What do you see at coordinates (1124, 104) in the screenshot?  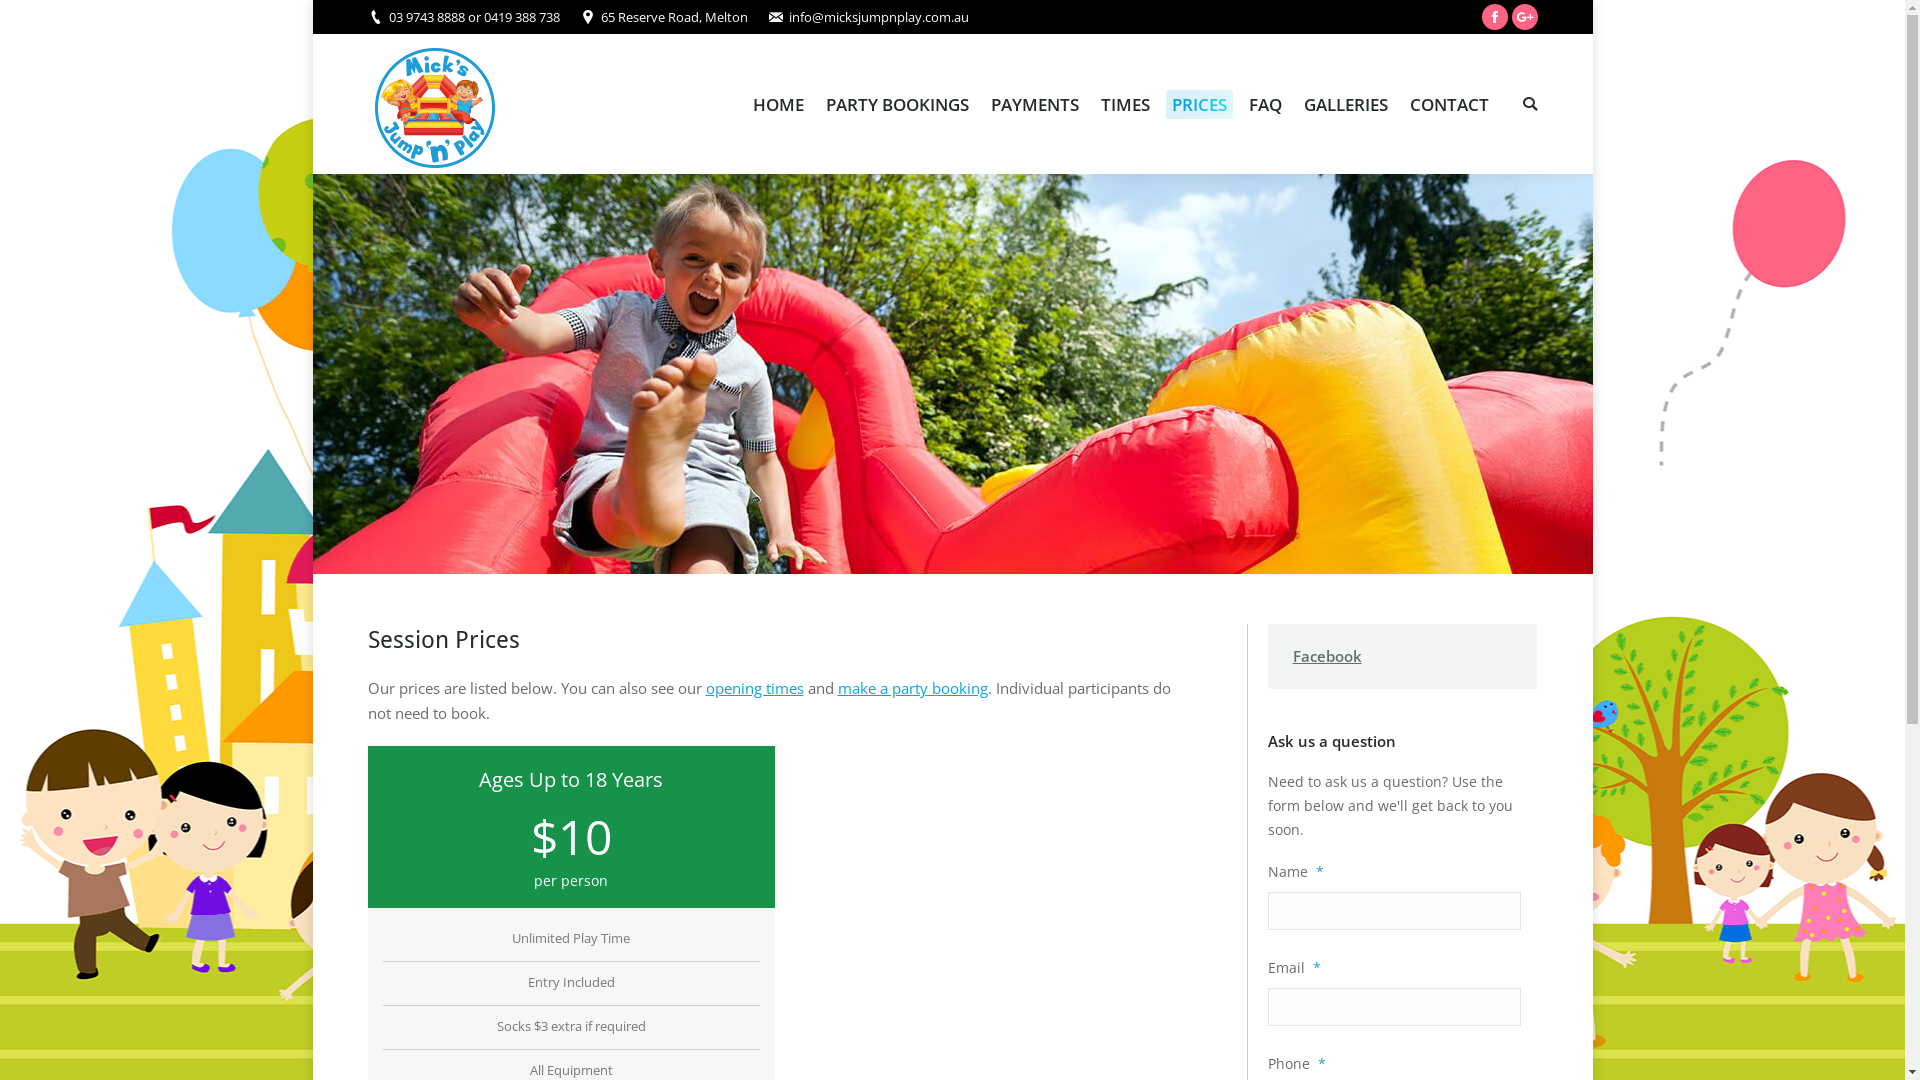 I see `TIMES` at bounding box center [1124, 104].